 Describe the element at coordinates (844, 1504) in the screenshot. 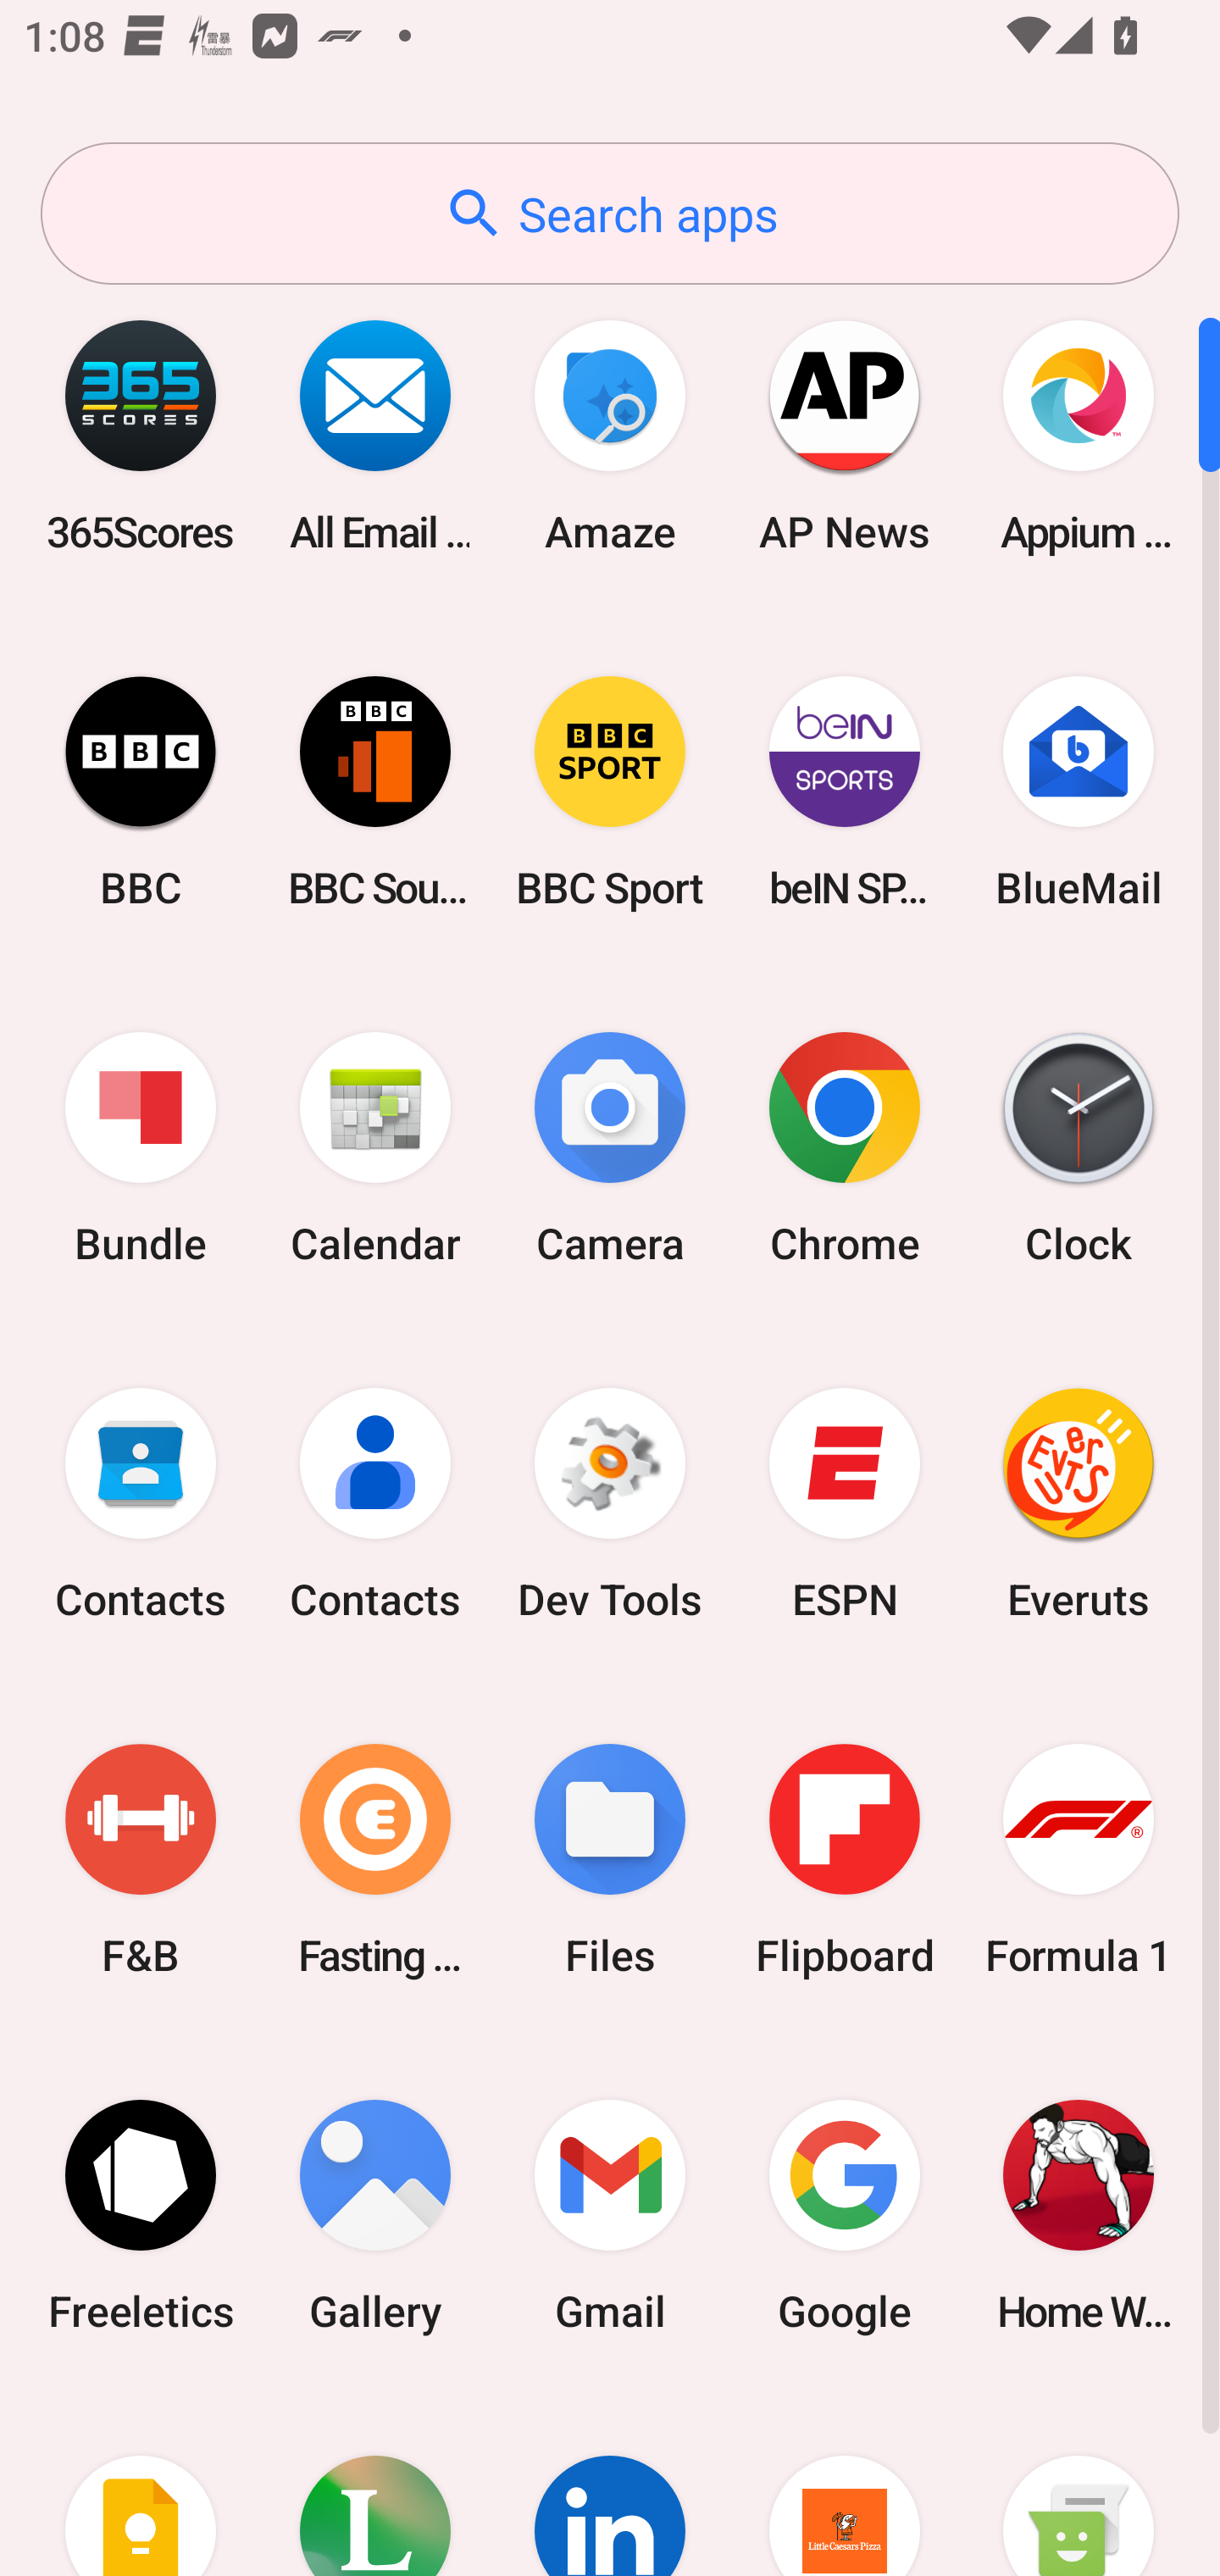

I see `ESPN` at that location.